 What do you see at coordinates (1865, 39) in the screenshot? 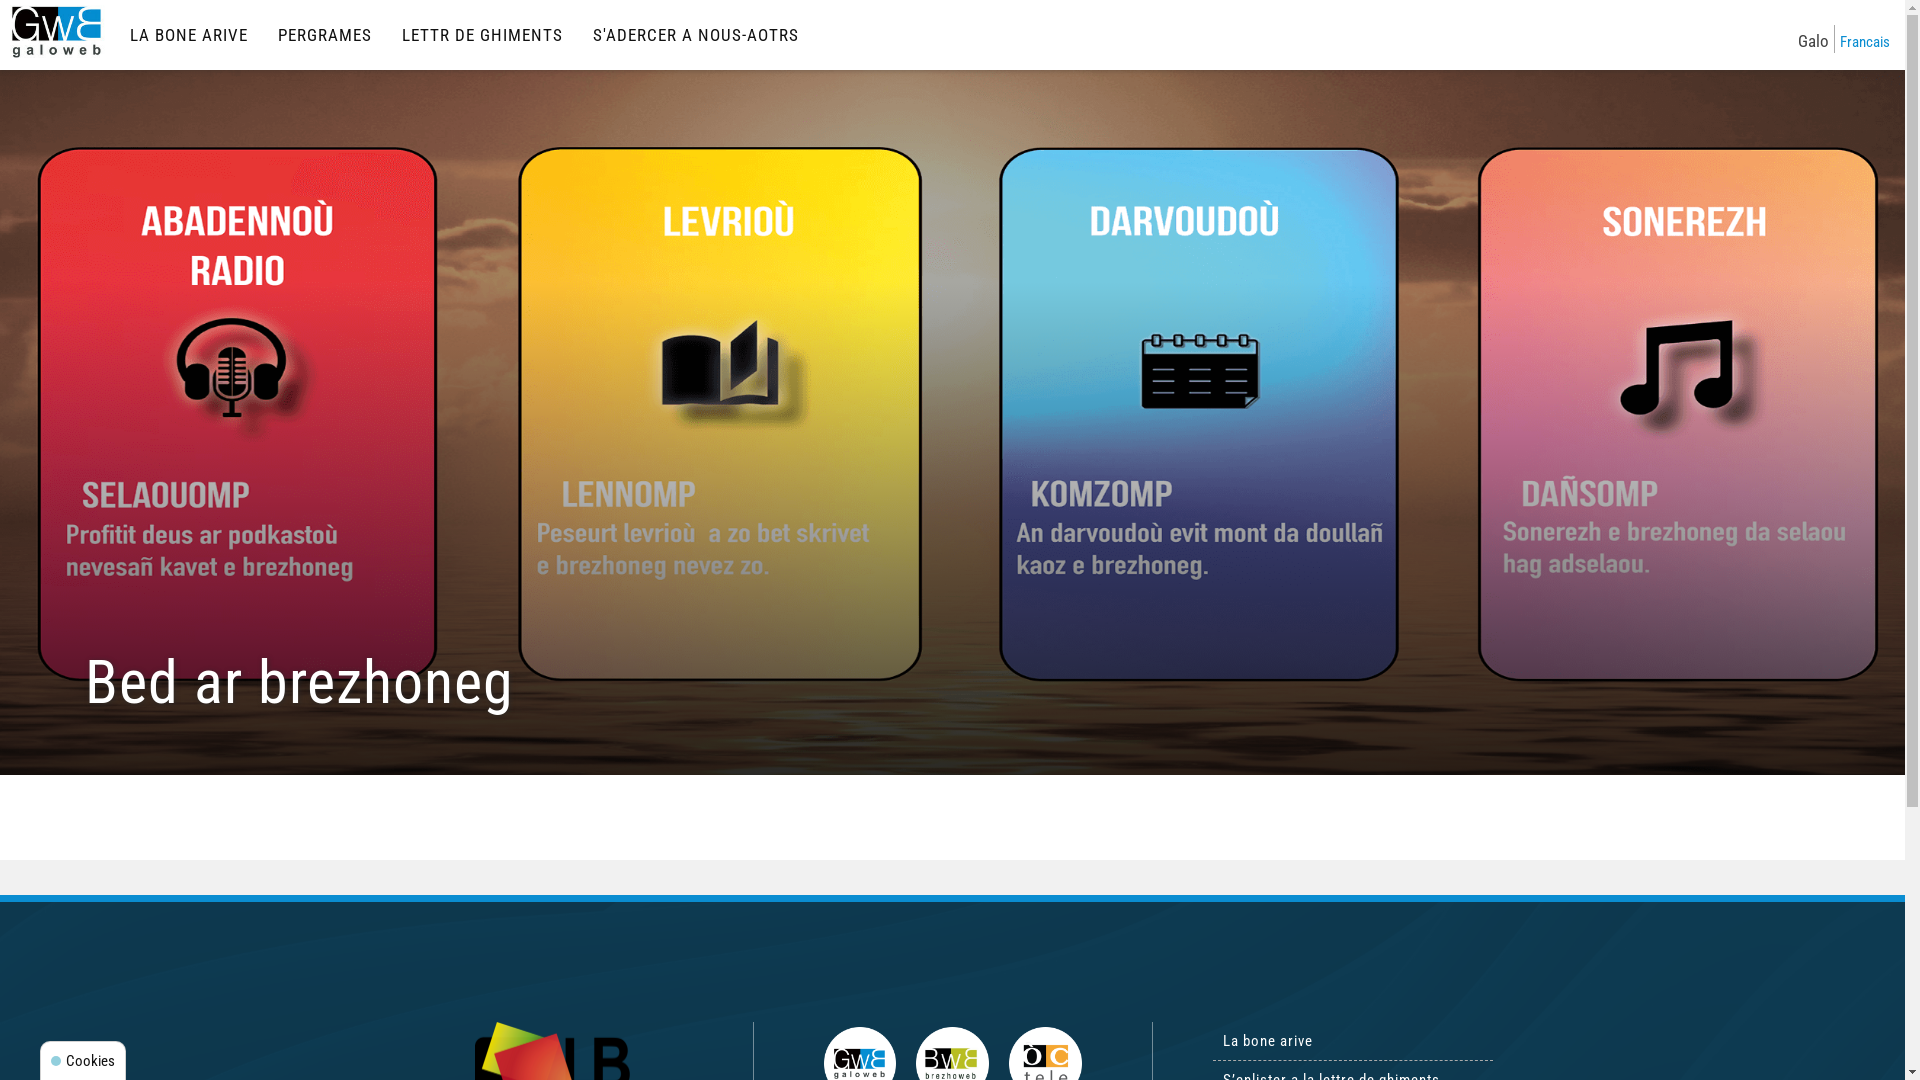
I see `Francais` at bounding box center [1865, 39].